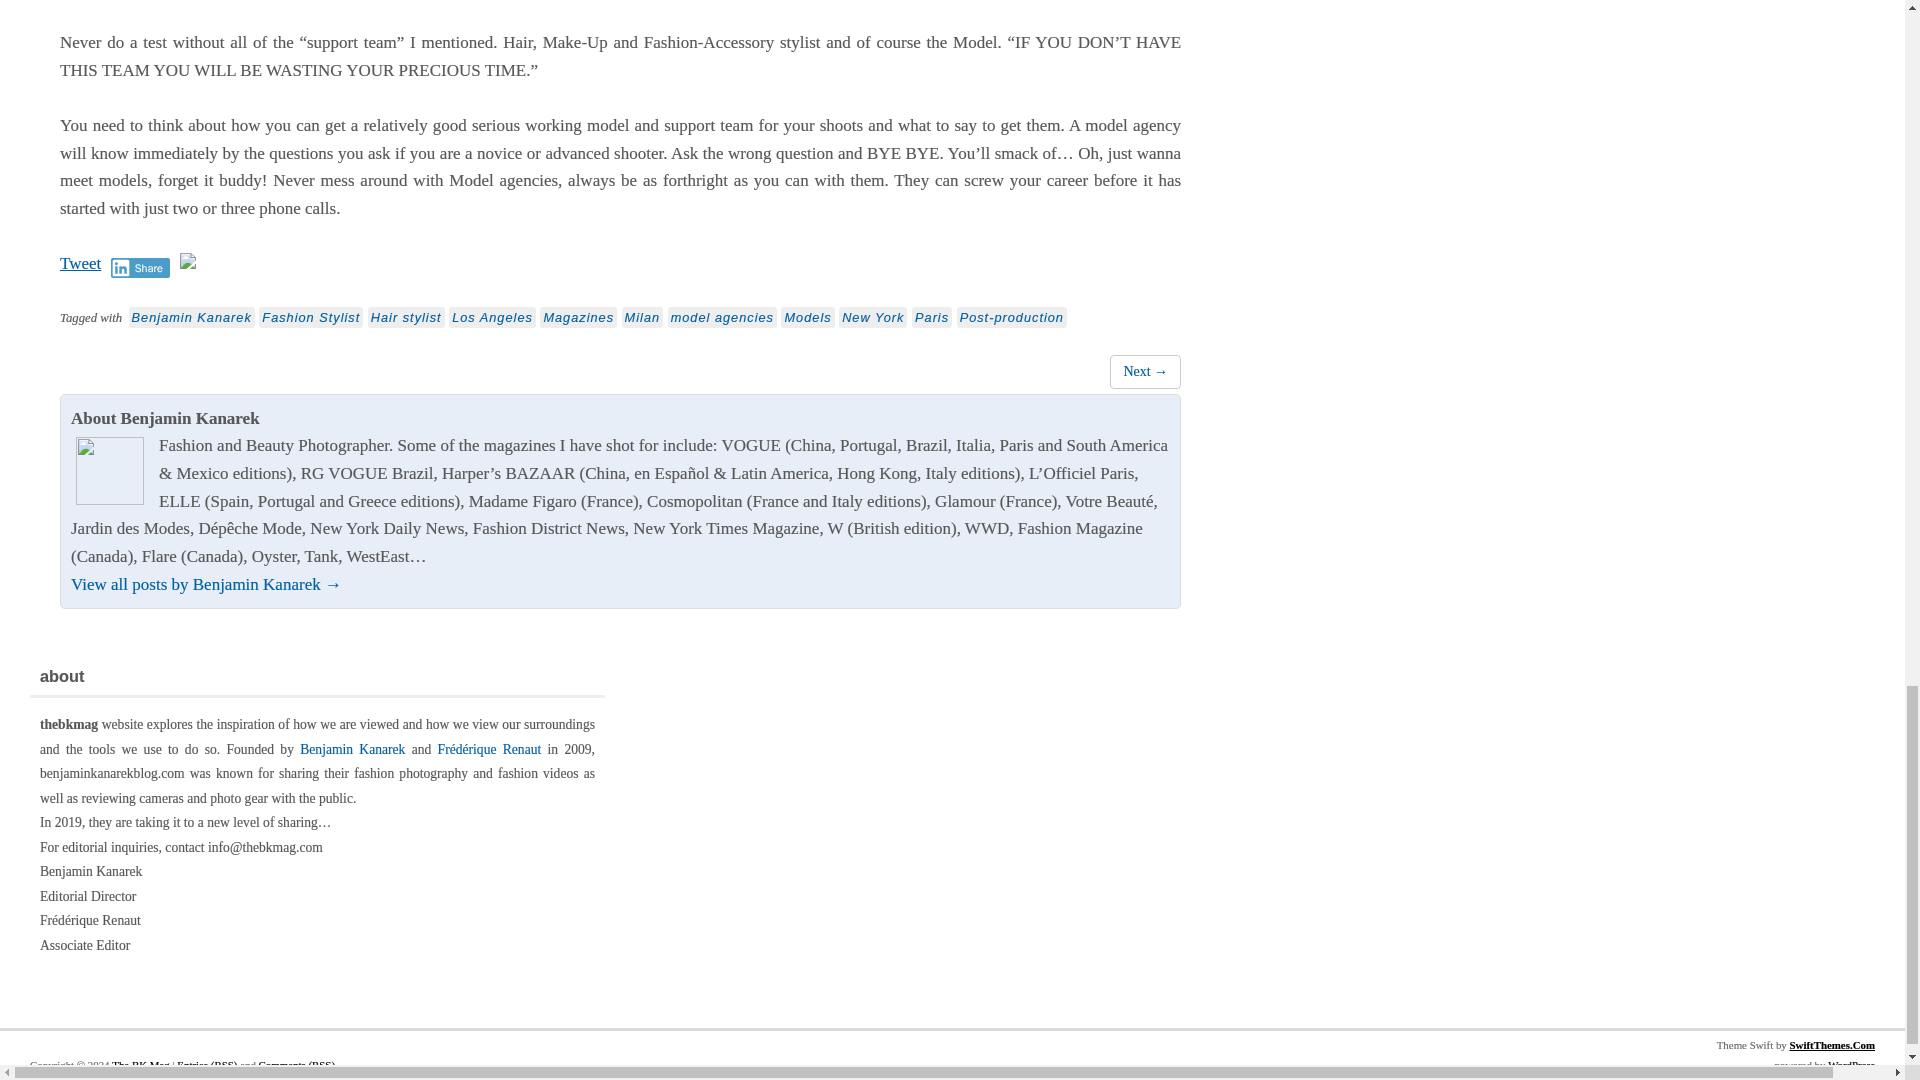 The image size is (1920, 1080). What do you see at coordinates (722, 317) in the screenshot?
I see `model agencies` at bounding box center [722, 317].